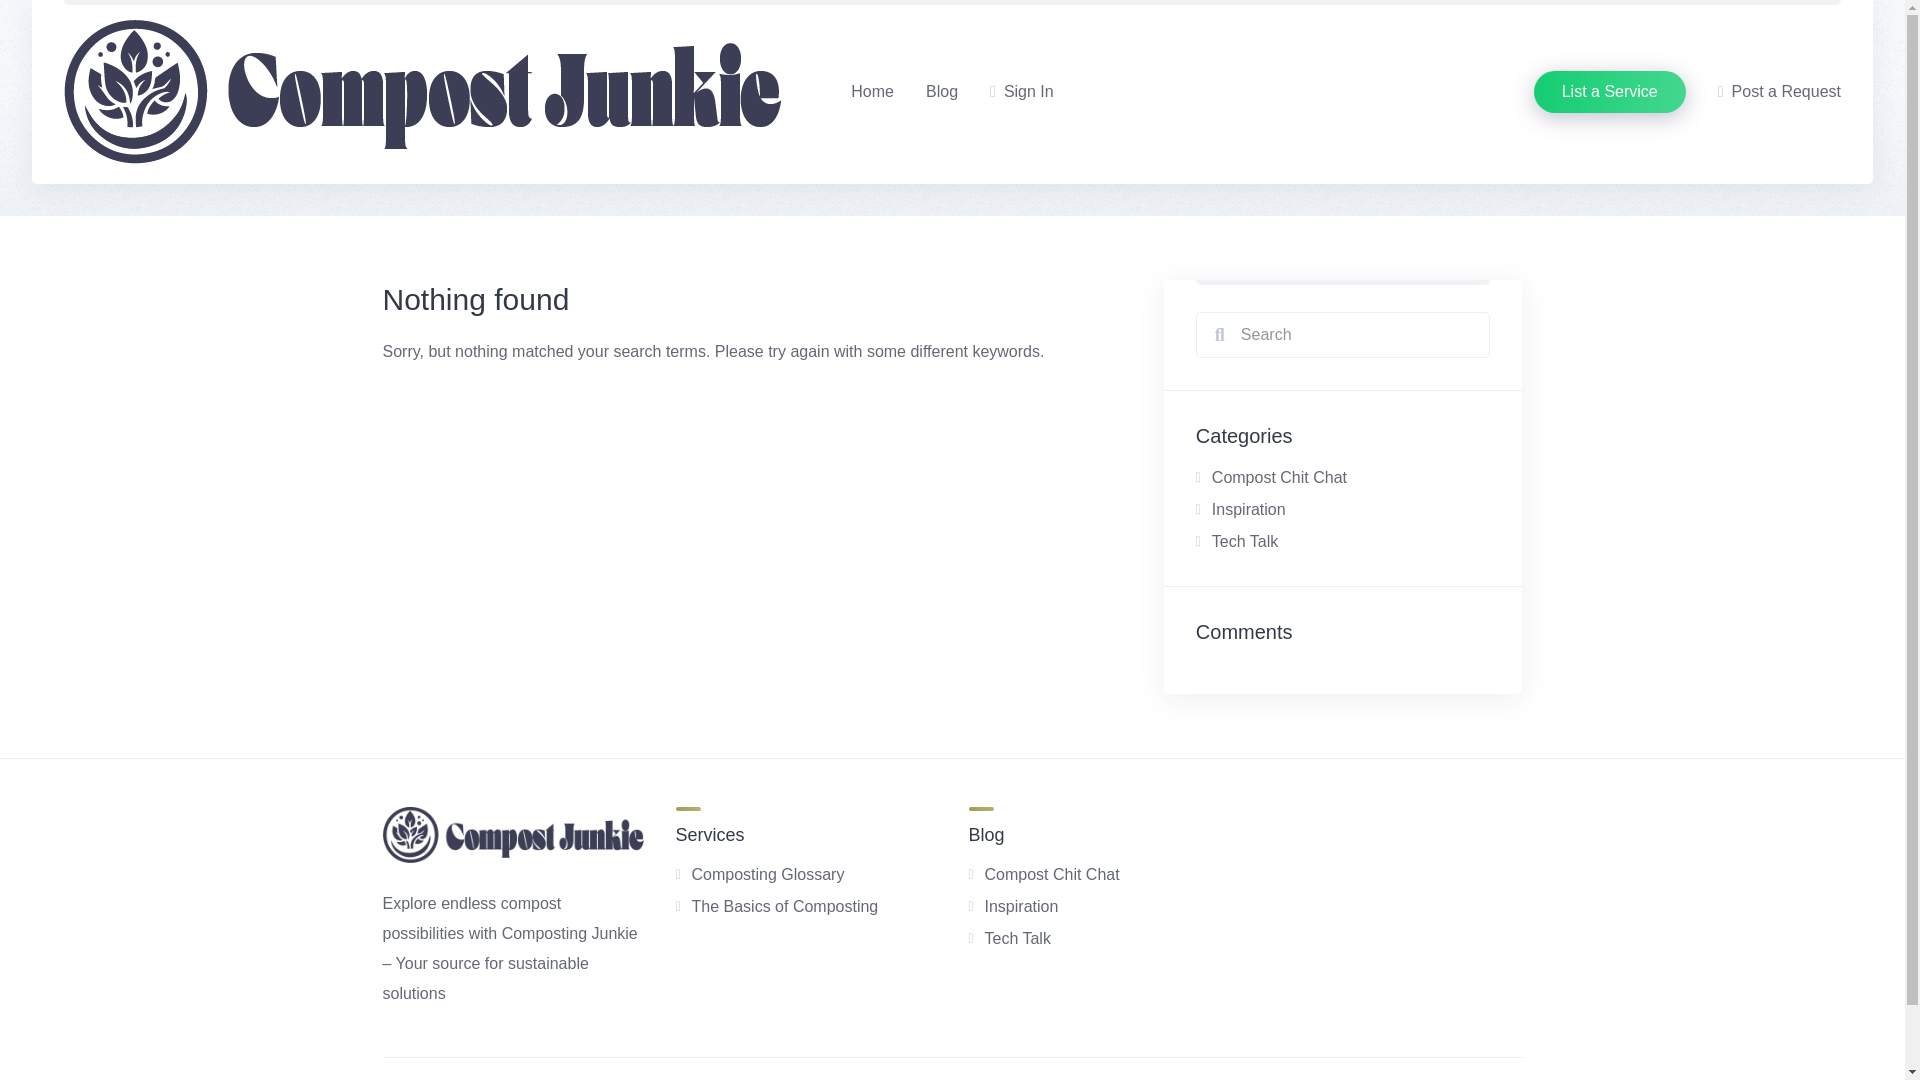 The width and height of the screenshot is (1920, 1080). What do you see at coordinates (1780, 91) in the screenshot?
I see `Post a Request` at bounding box center [1780, 91].